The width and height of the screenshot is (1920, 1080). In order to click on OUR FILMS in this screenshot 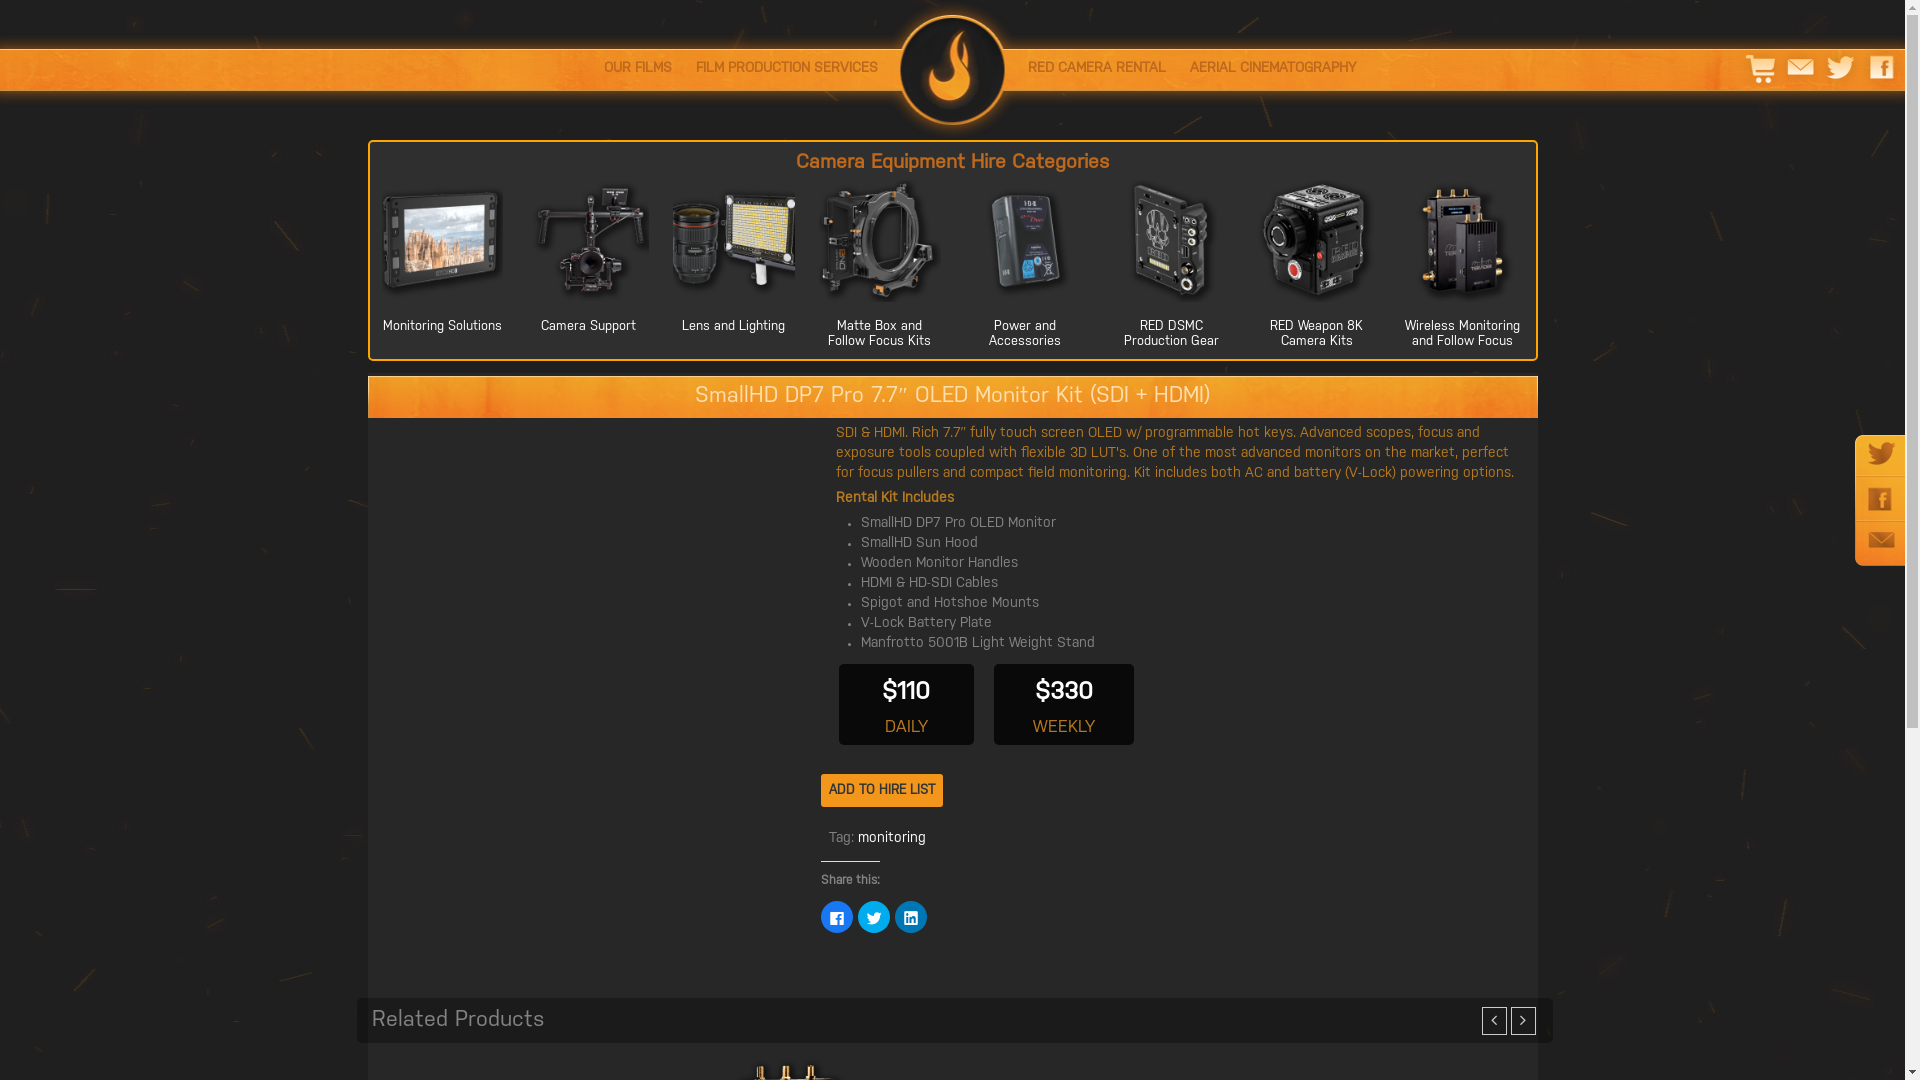, I will do `click(638, 70)`.